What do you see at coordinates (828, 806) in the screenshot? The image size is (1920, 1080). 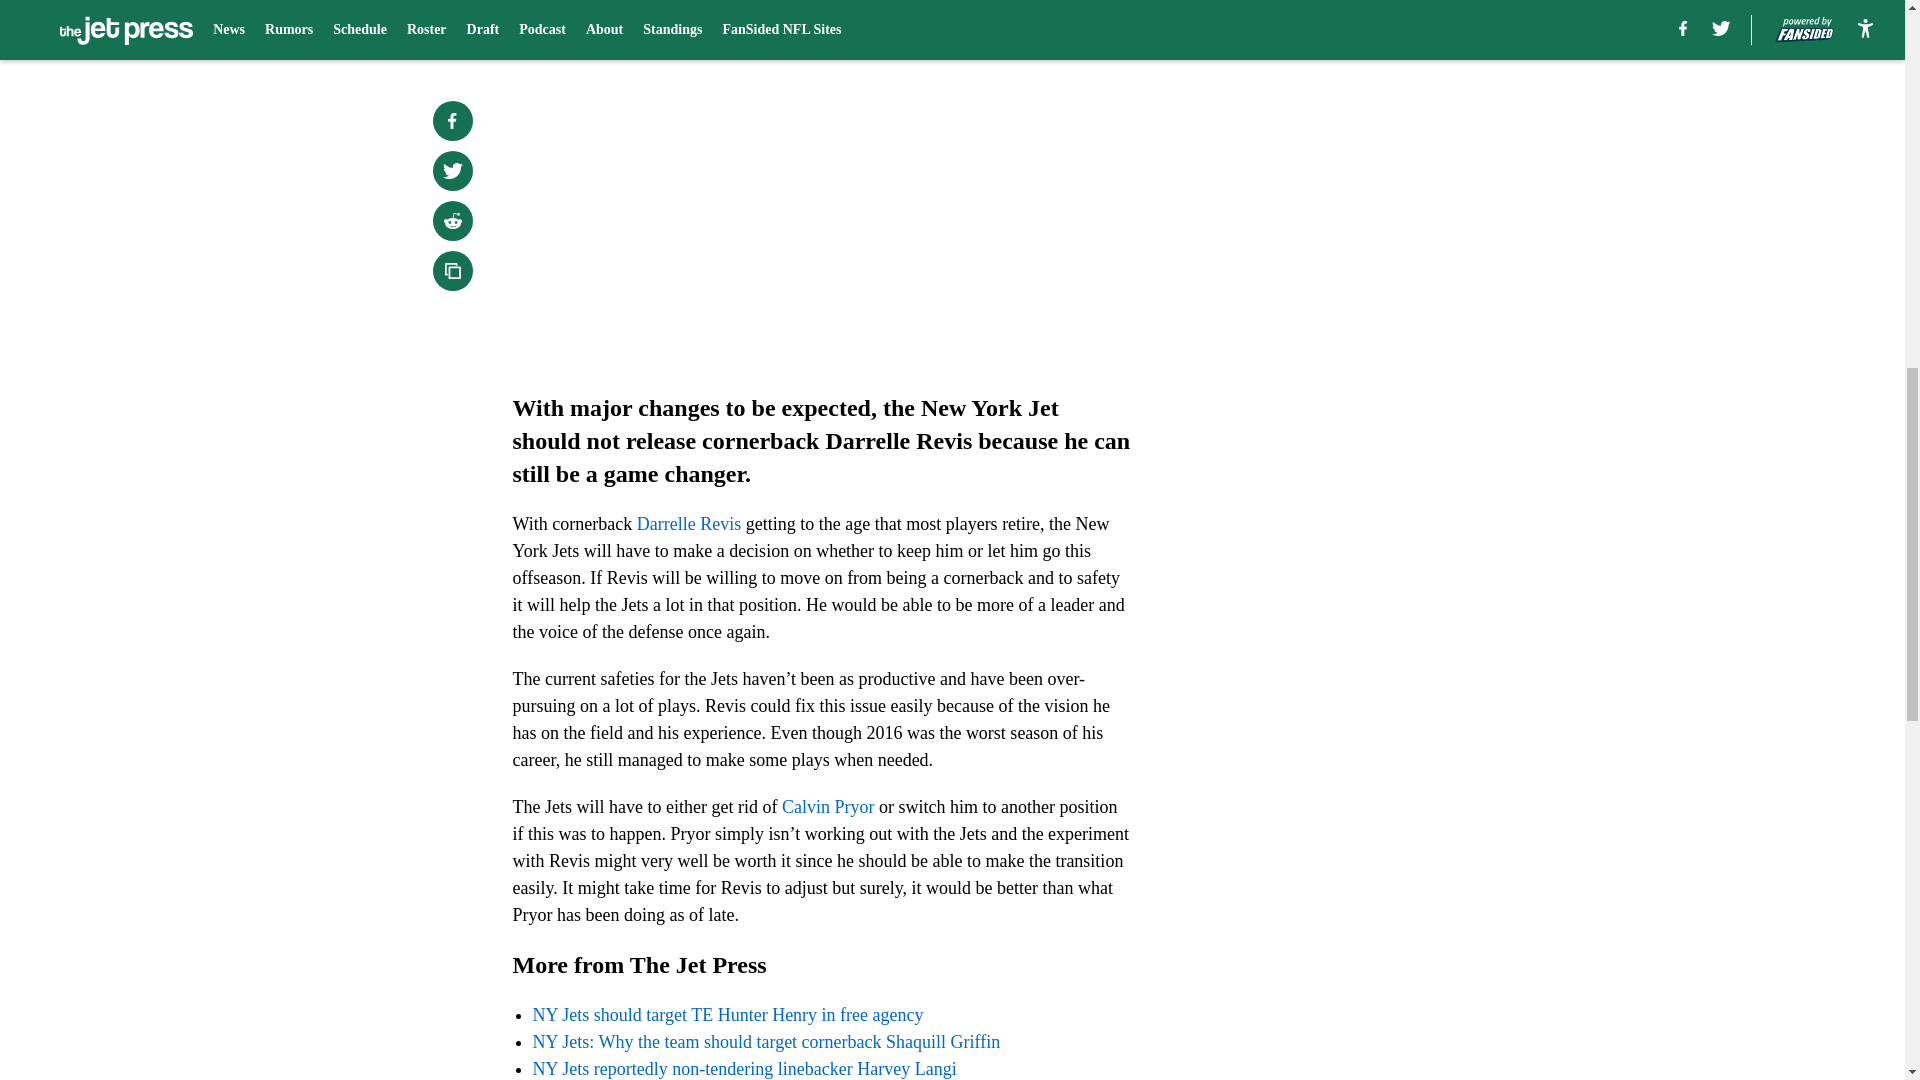 I see `Calvin Pryor` at bounding box center [828, 806].